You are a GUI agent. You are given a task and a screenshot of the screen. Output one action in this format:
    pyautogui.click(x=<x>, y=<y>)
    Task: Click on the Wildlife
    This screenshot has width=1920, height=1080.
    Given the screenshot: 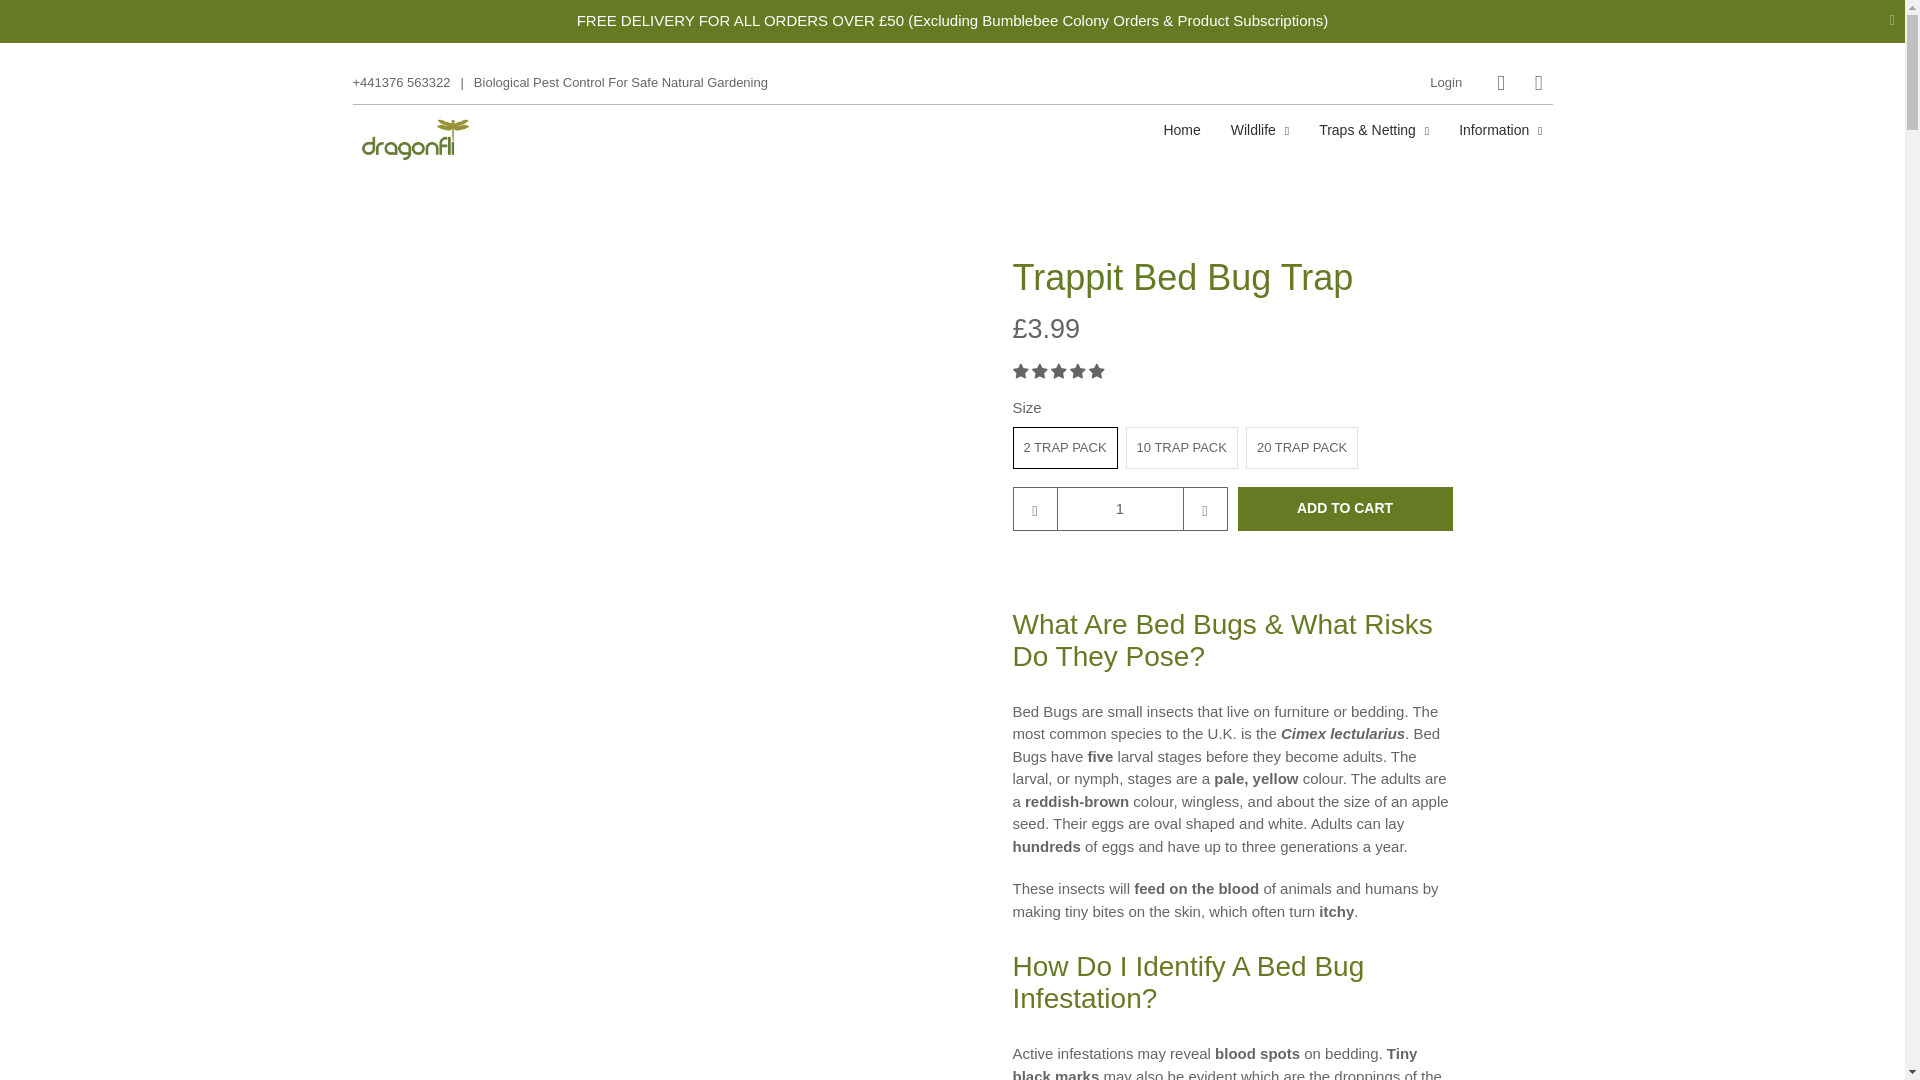 What is the action you would take?
    pyautogui.click(x=1260, y=129)
    